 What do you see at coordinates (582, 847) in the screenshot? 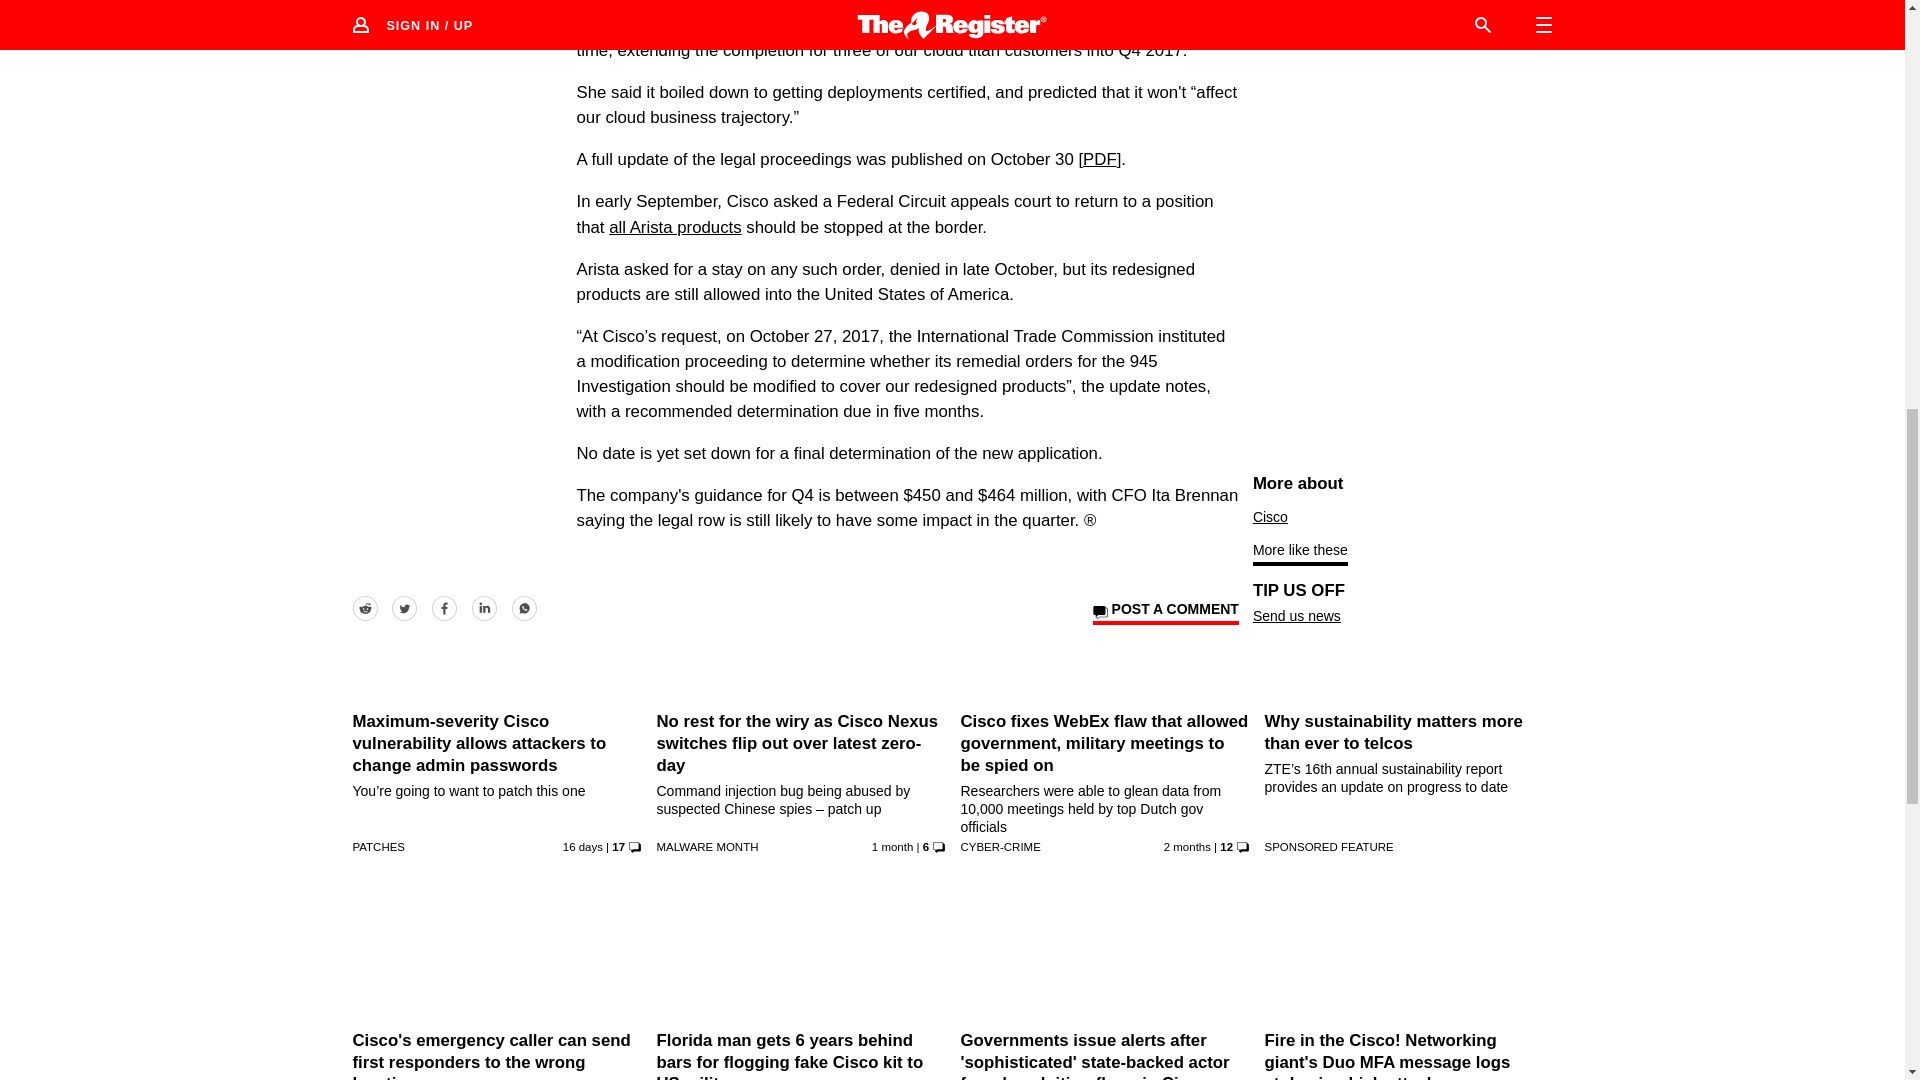
I see `18 Jul 2024 10:37` at bounding box center [582, 847].